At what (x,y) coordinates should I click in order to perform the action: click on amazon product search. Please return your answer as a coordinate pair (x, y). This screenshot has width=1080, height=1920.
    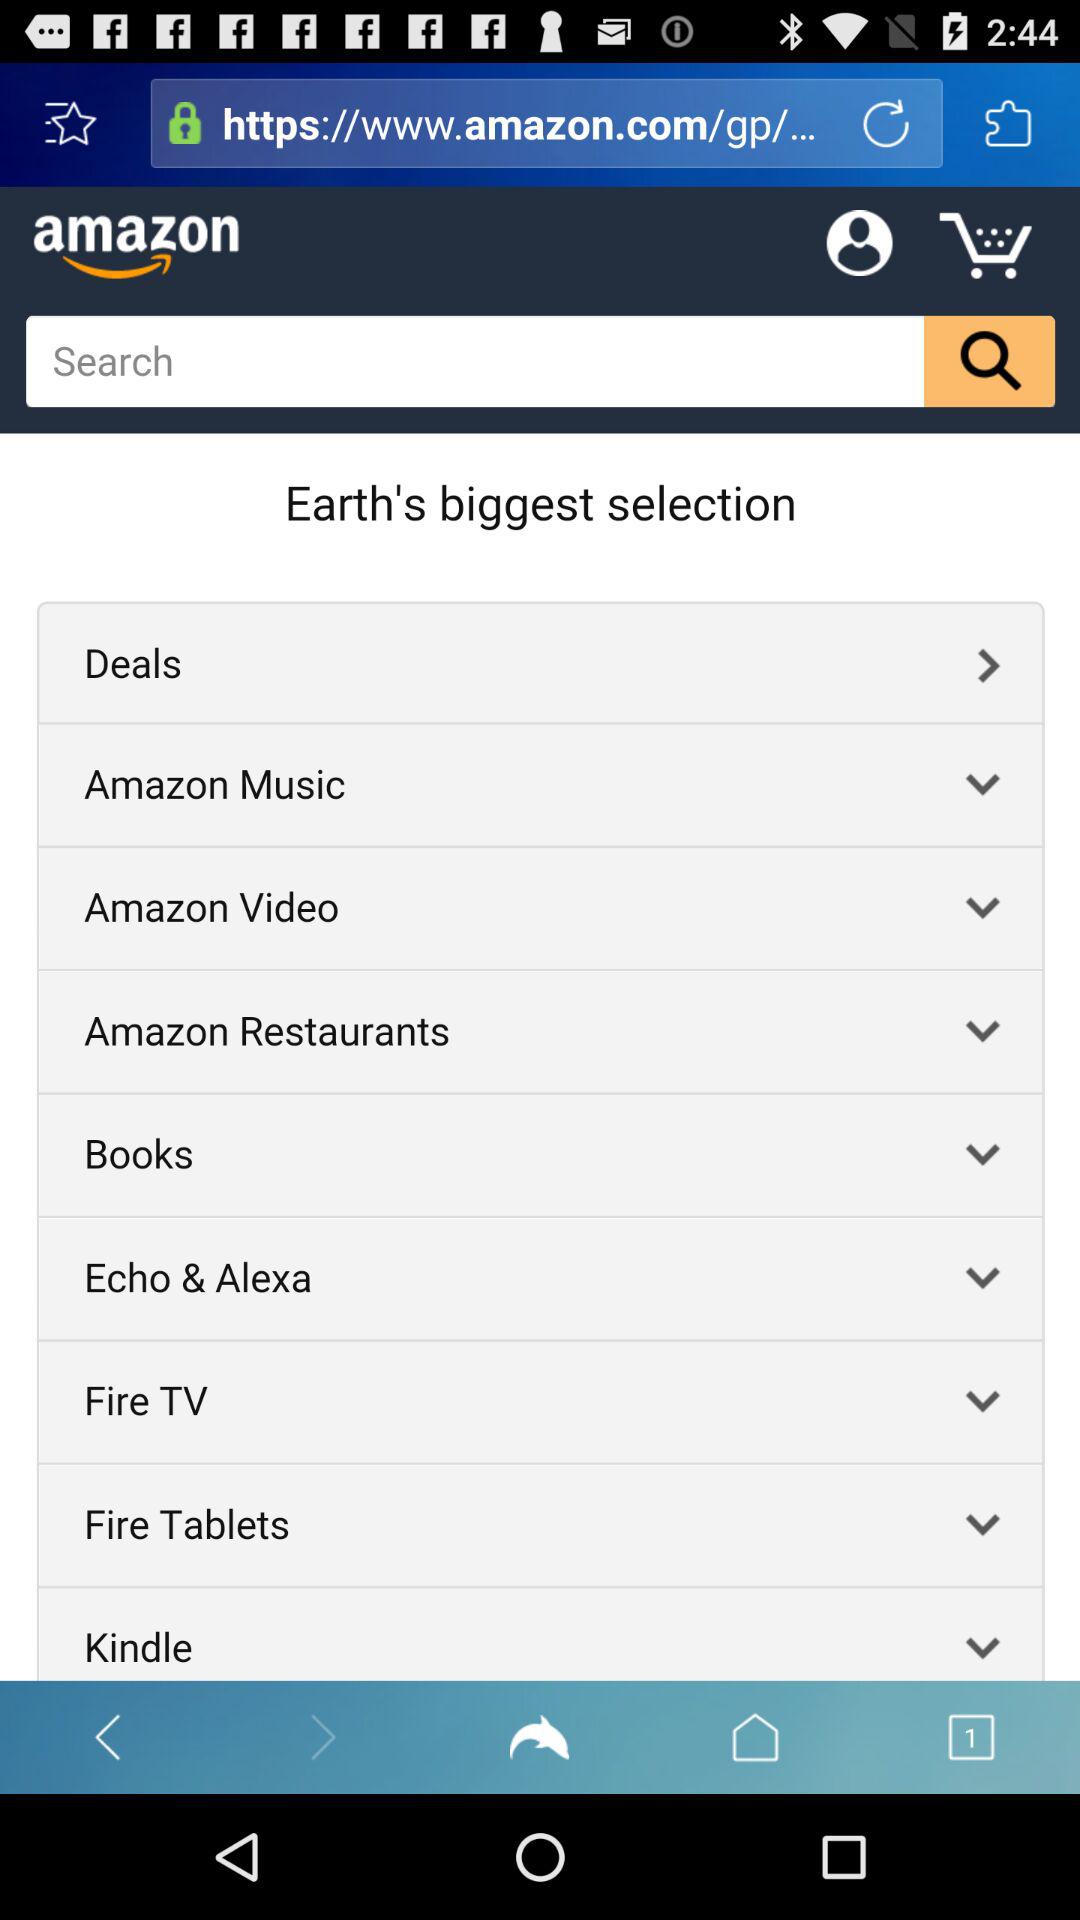
    Looking at the image, I should click on (185, 123).